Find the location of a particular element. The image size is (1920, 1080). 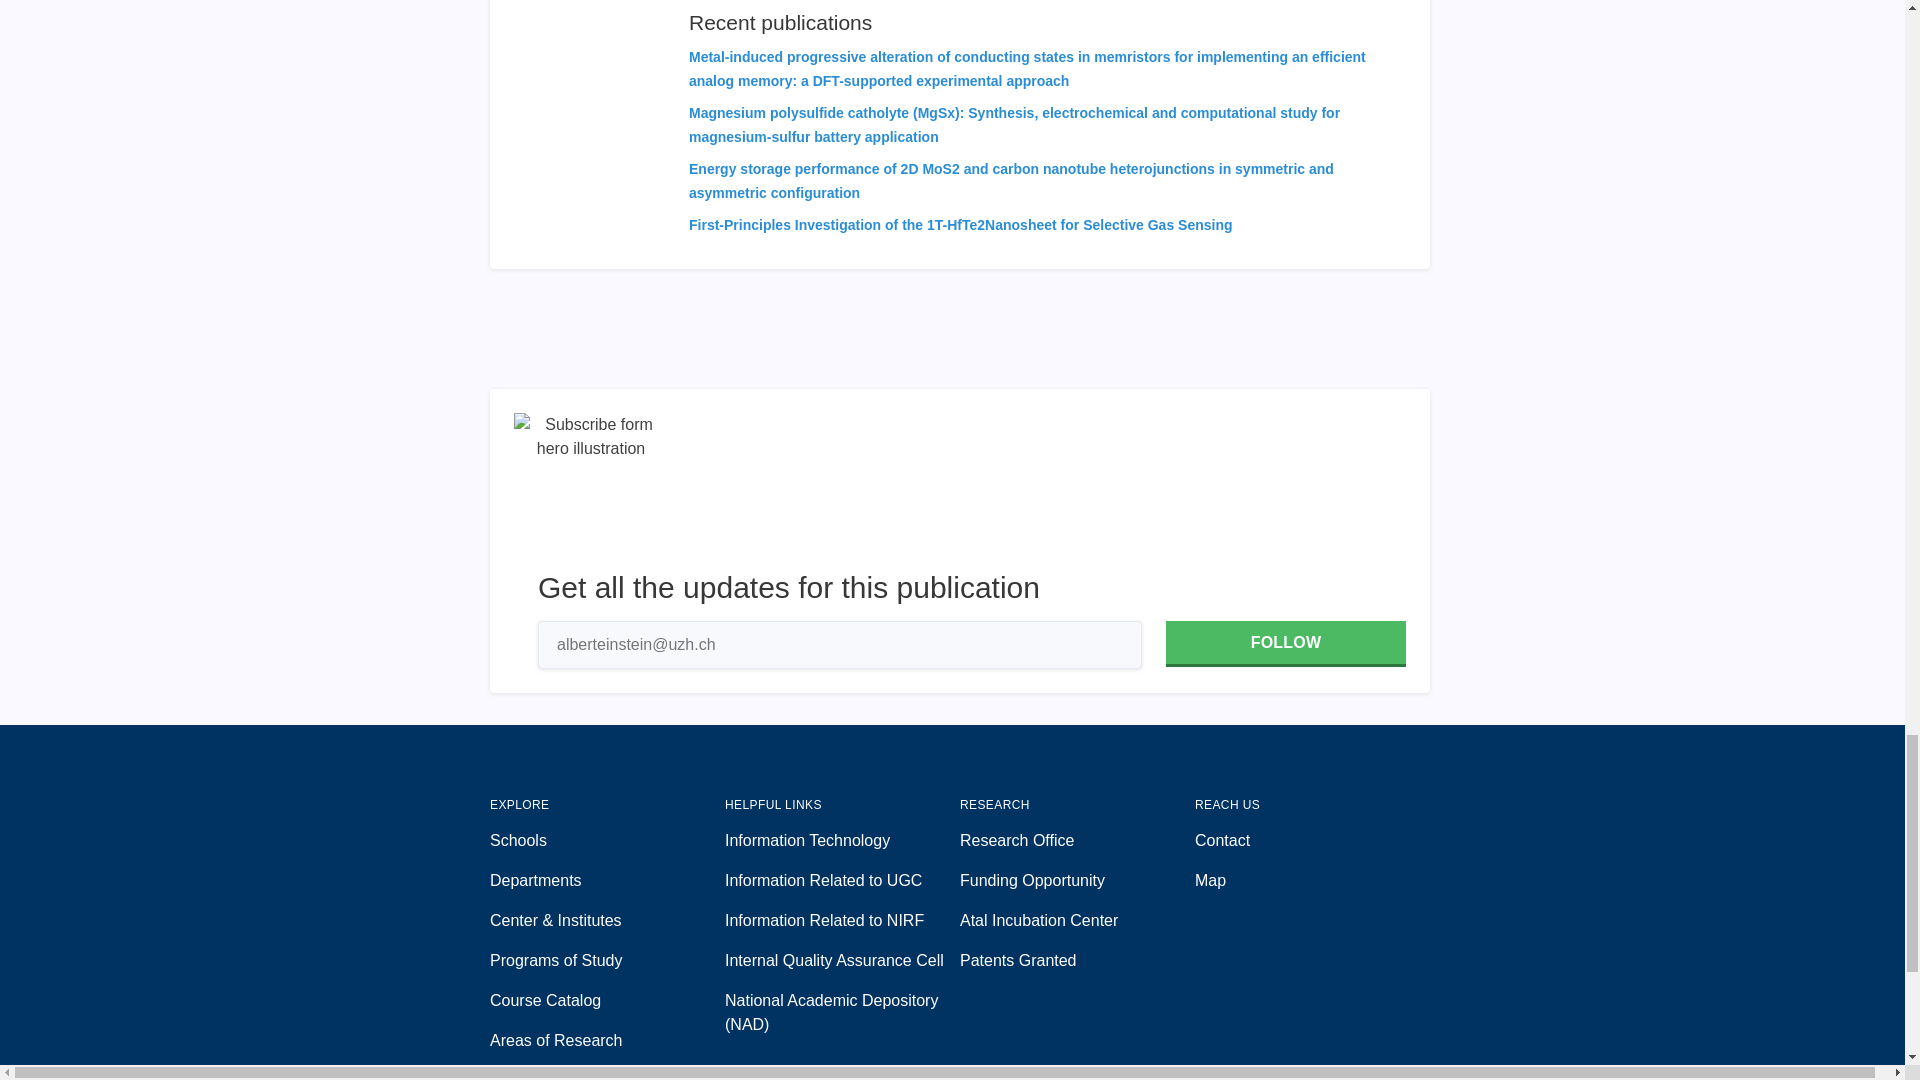

Internal Quality Assurance Cell is located at coordinates (842, 961).